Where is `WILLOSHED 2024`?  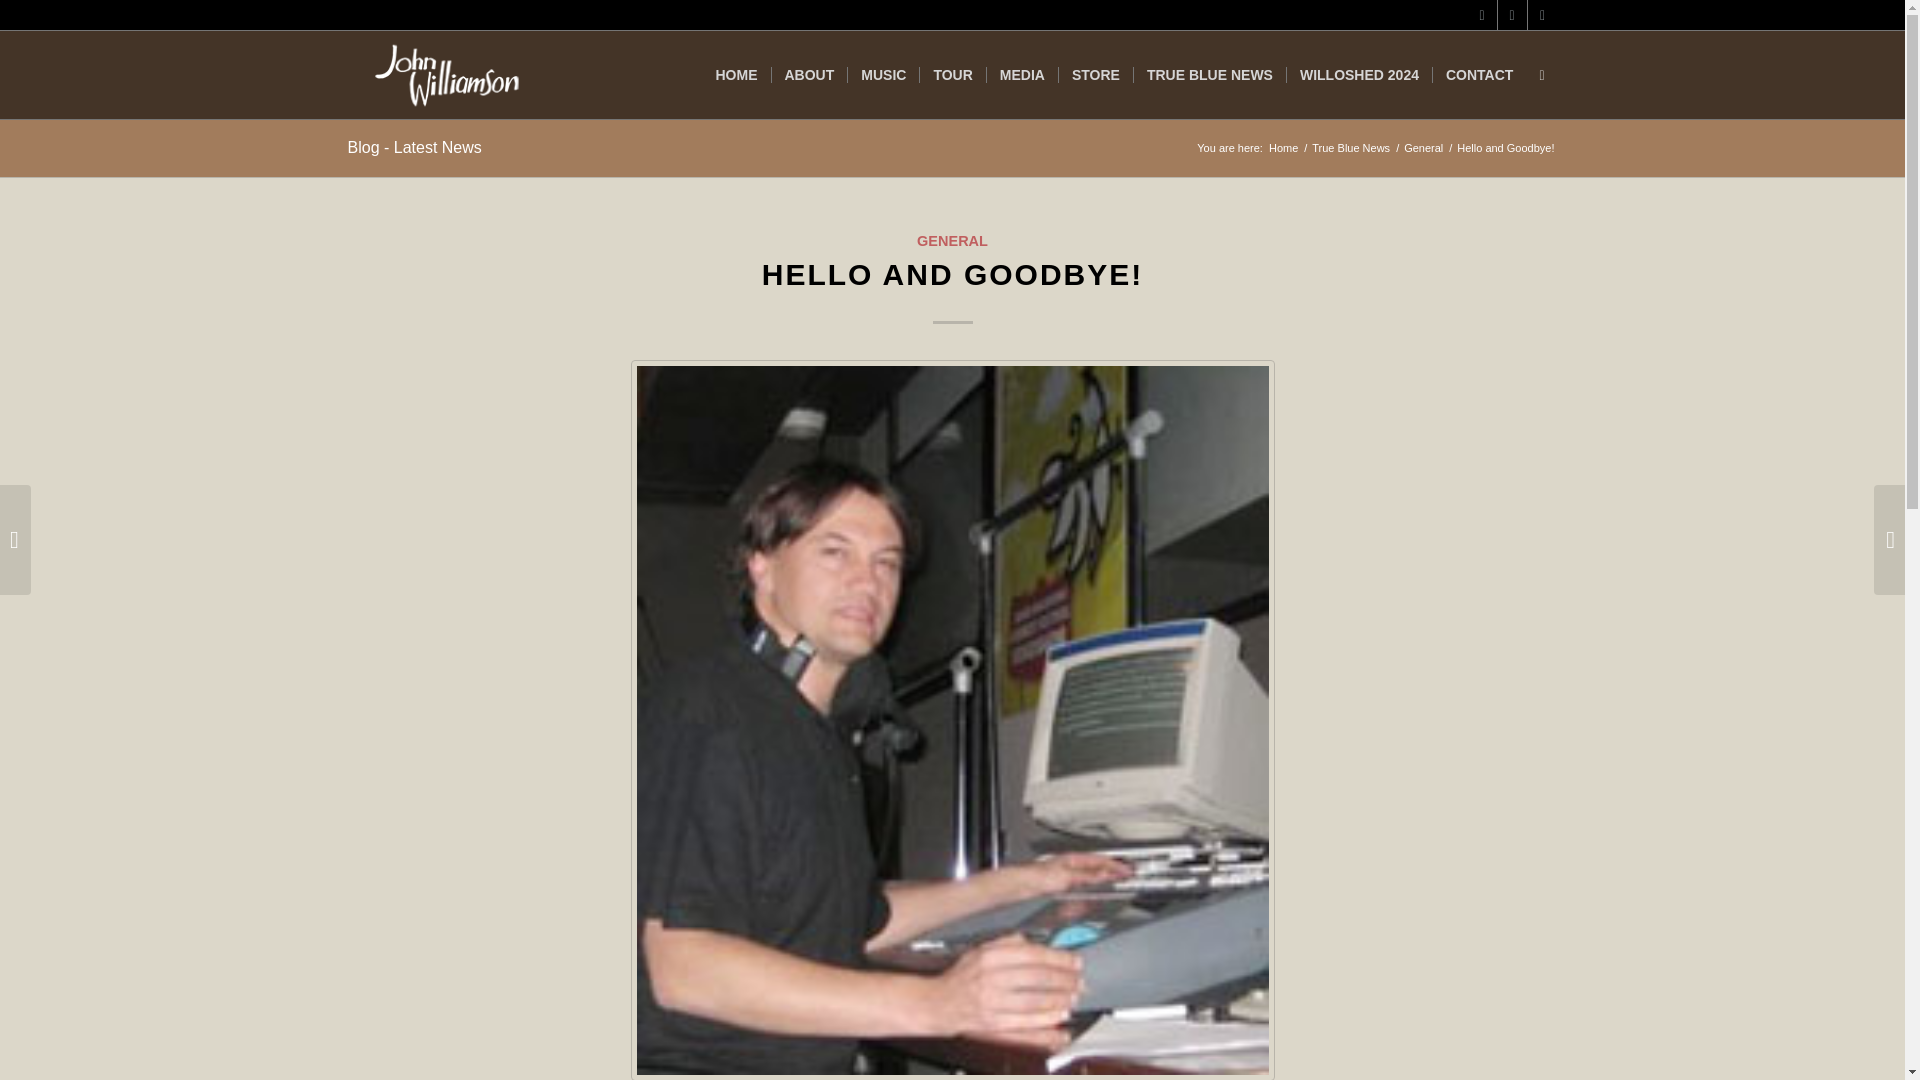 WILLOSHED 2024 is located at coordinates (1359, 74).